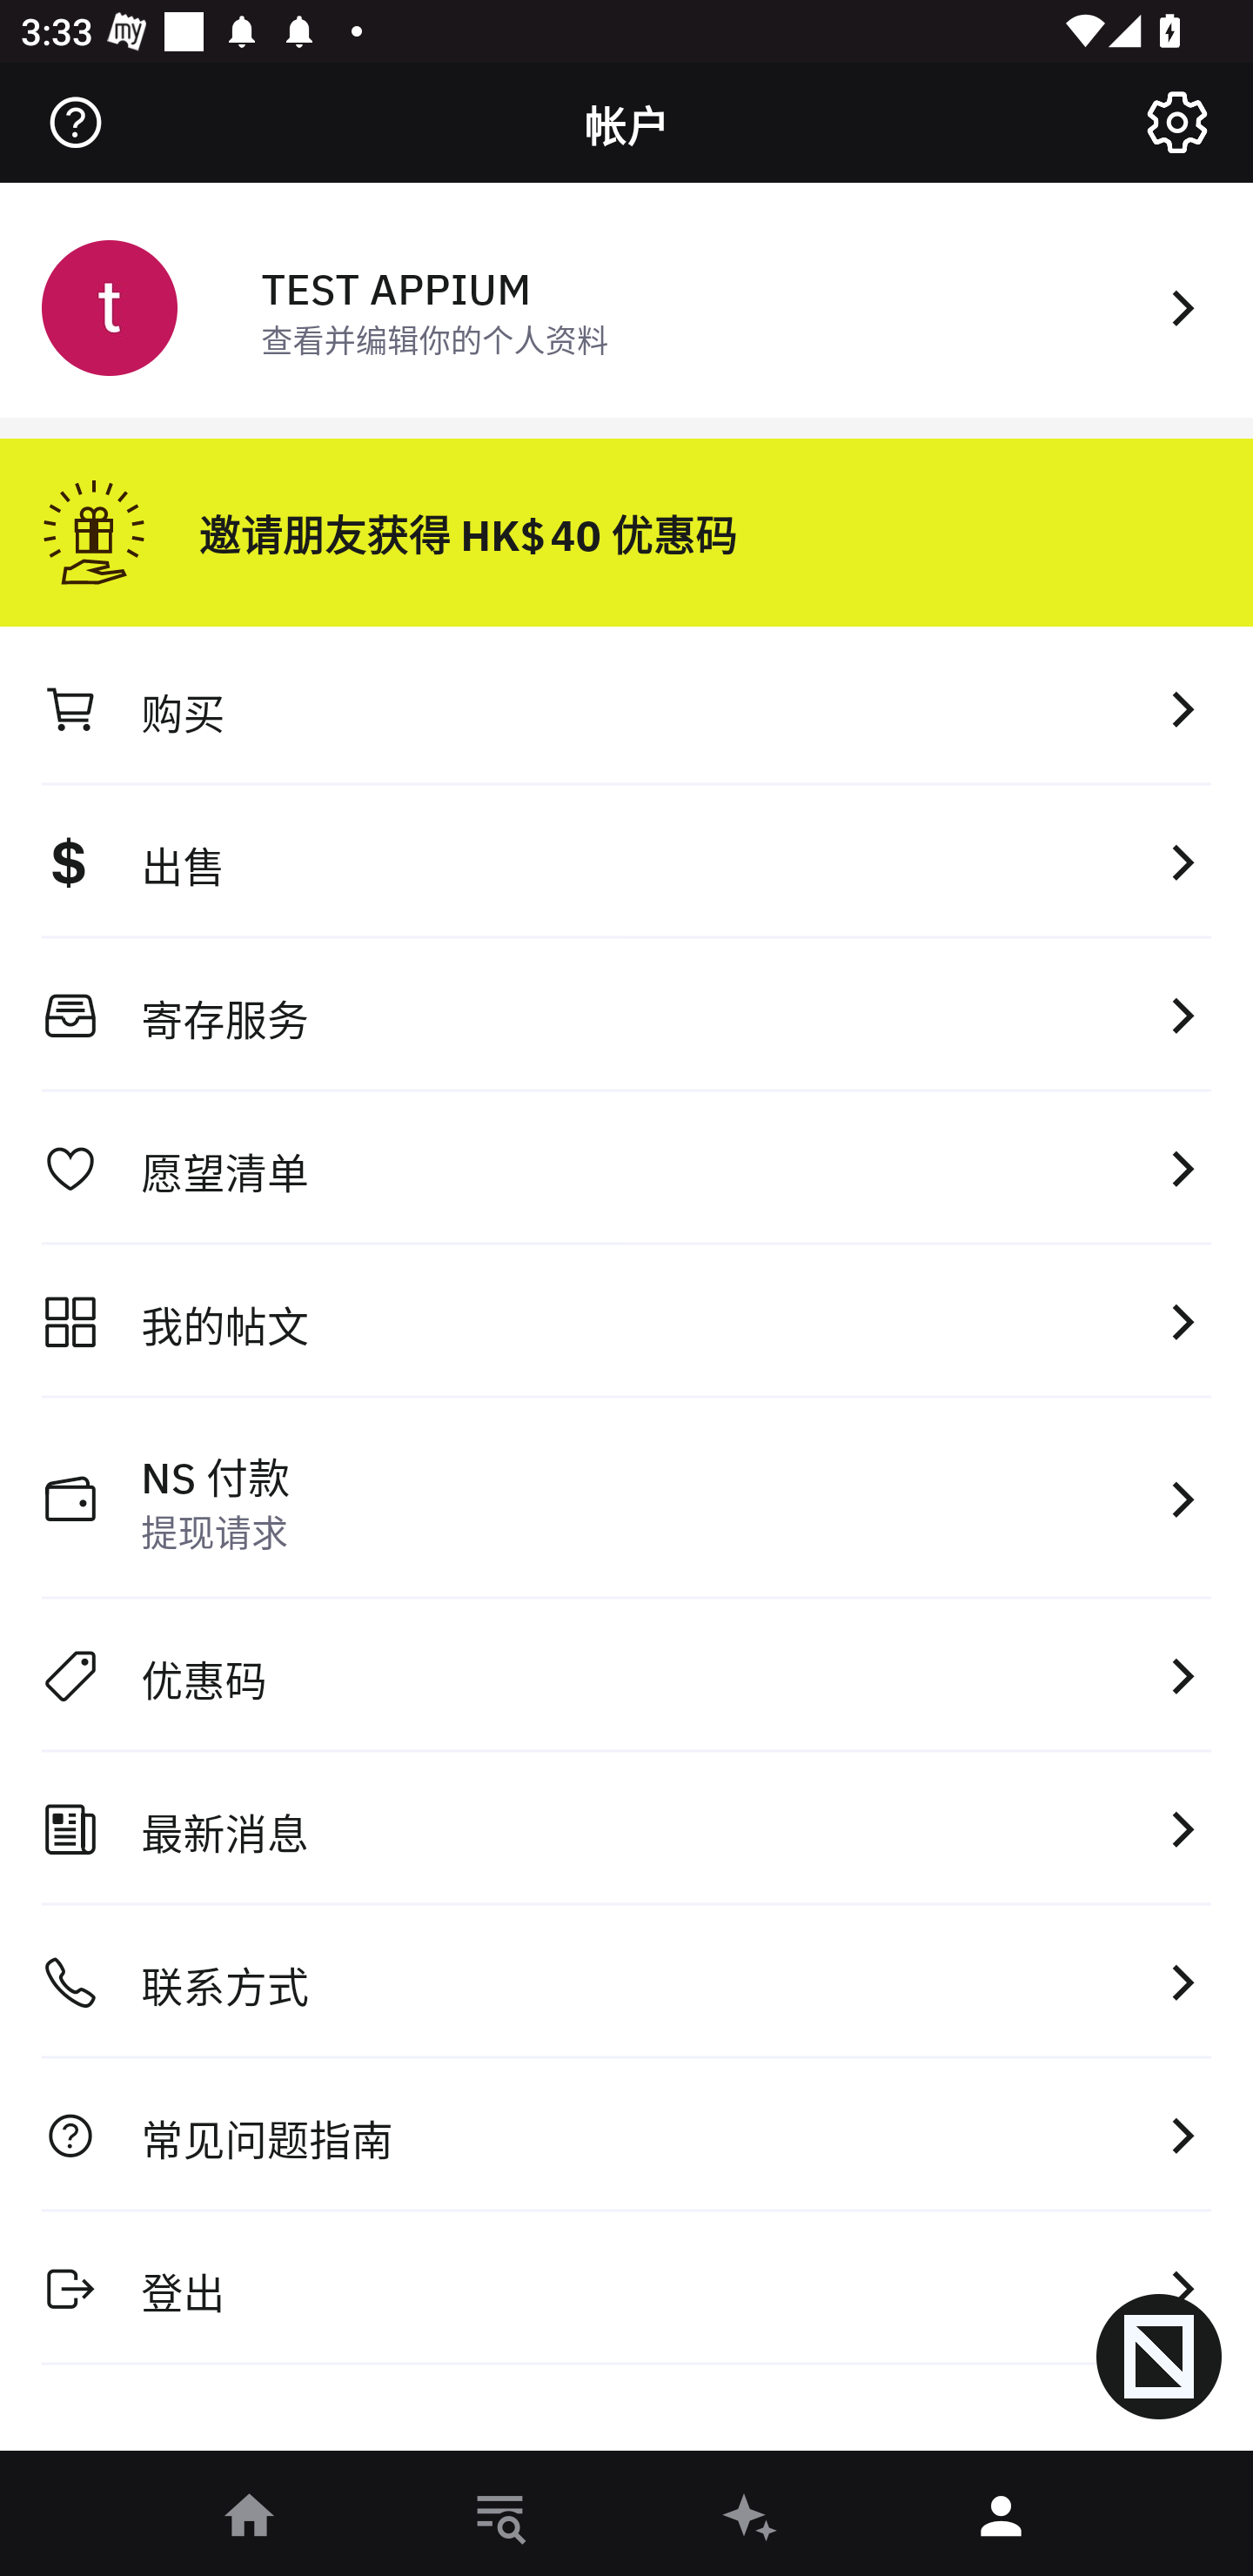 The width and height of the screenshot is (1253, 2576). I want to click on  常见问题指南 , so click(626, 2134).